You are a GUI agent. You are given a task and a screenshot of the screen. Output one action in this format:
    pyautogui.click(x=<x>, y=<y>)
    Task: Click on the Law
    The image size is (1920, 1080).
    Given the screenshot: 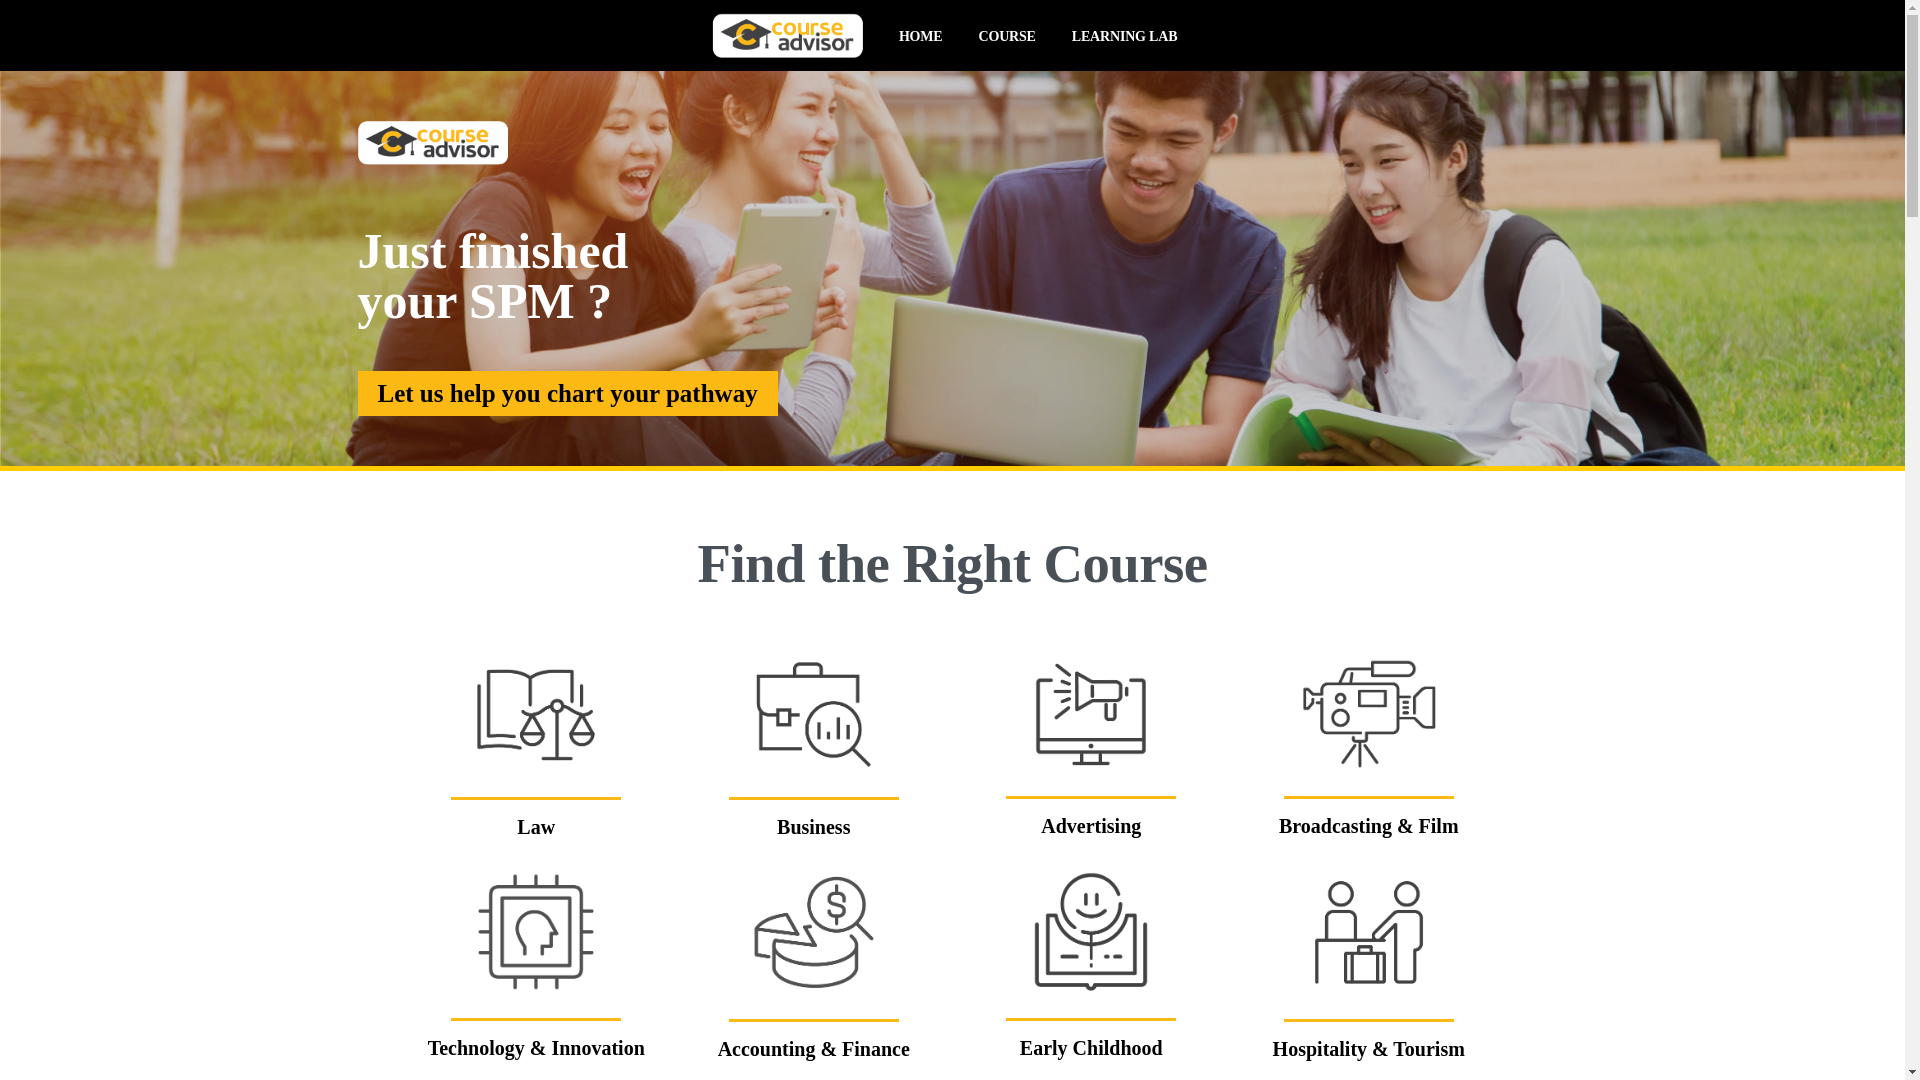 What is the action you would take?
    pyautogui.click(x=536, y=827)
    